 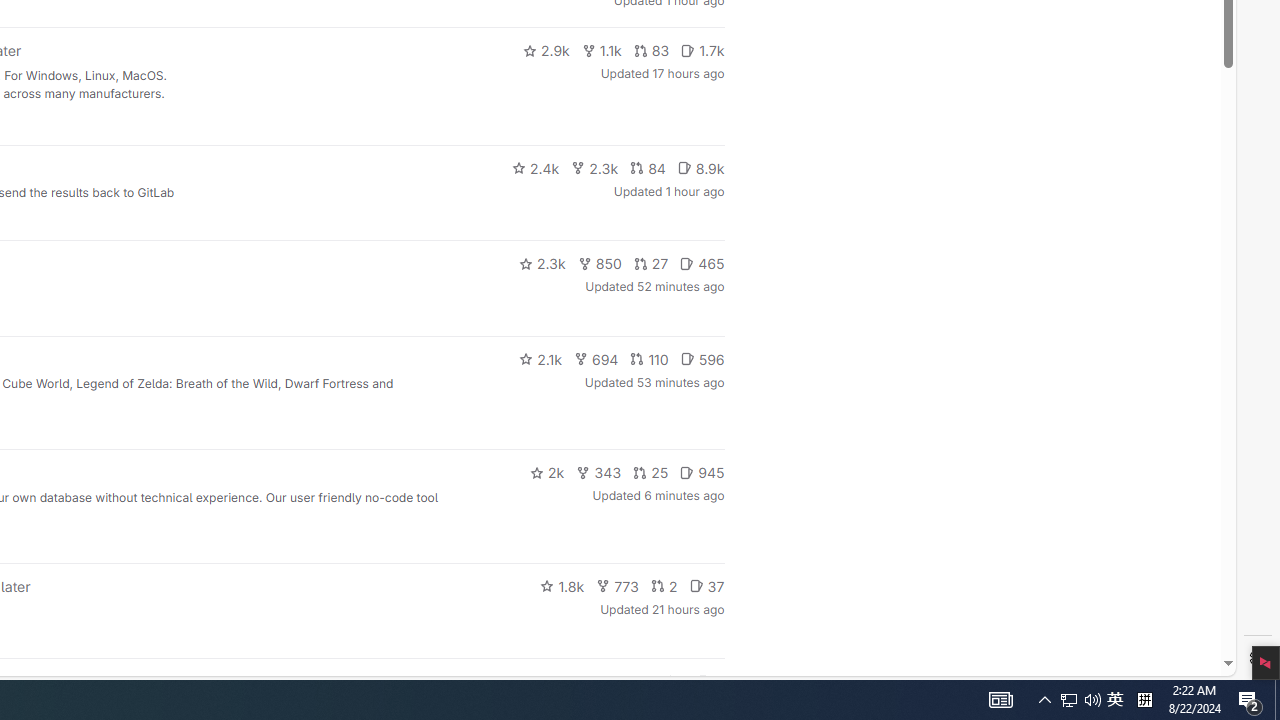 What do you see at coordinates (647, 168) in the screenshot?
I see `84` at bounding box center [647, 168].